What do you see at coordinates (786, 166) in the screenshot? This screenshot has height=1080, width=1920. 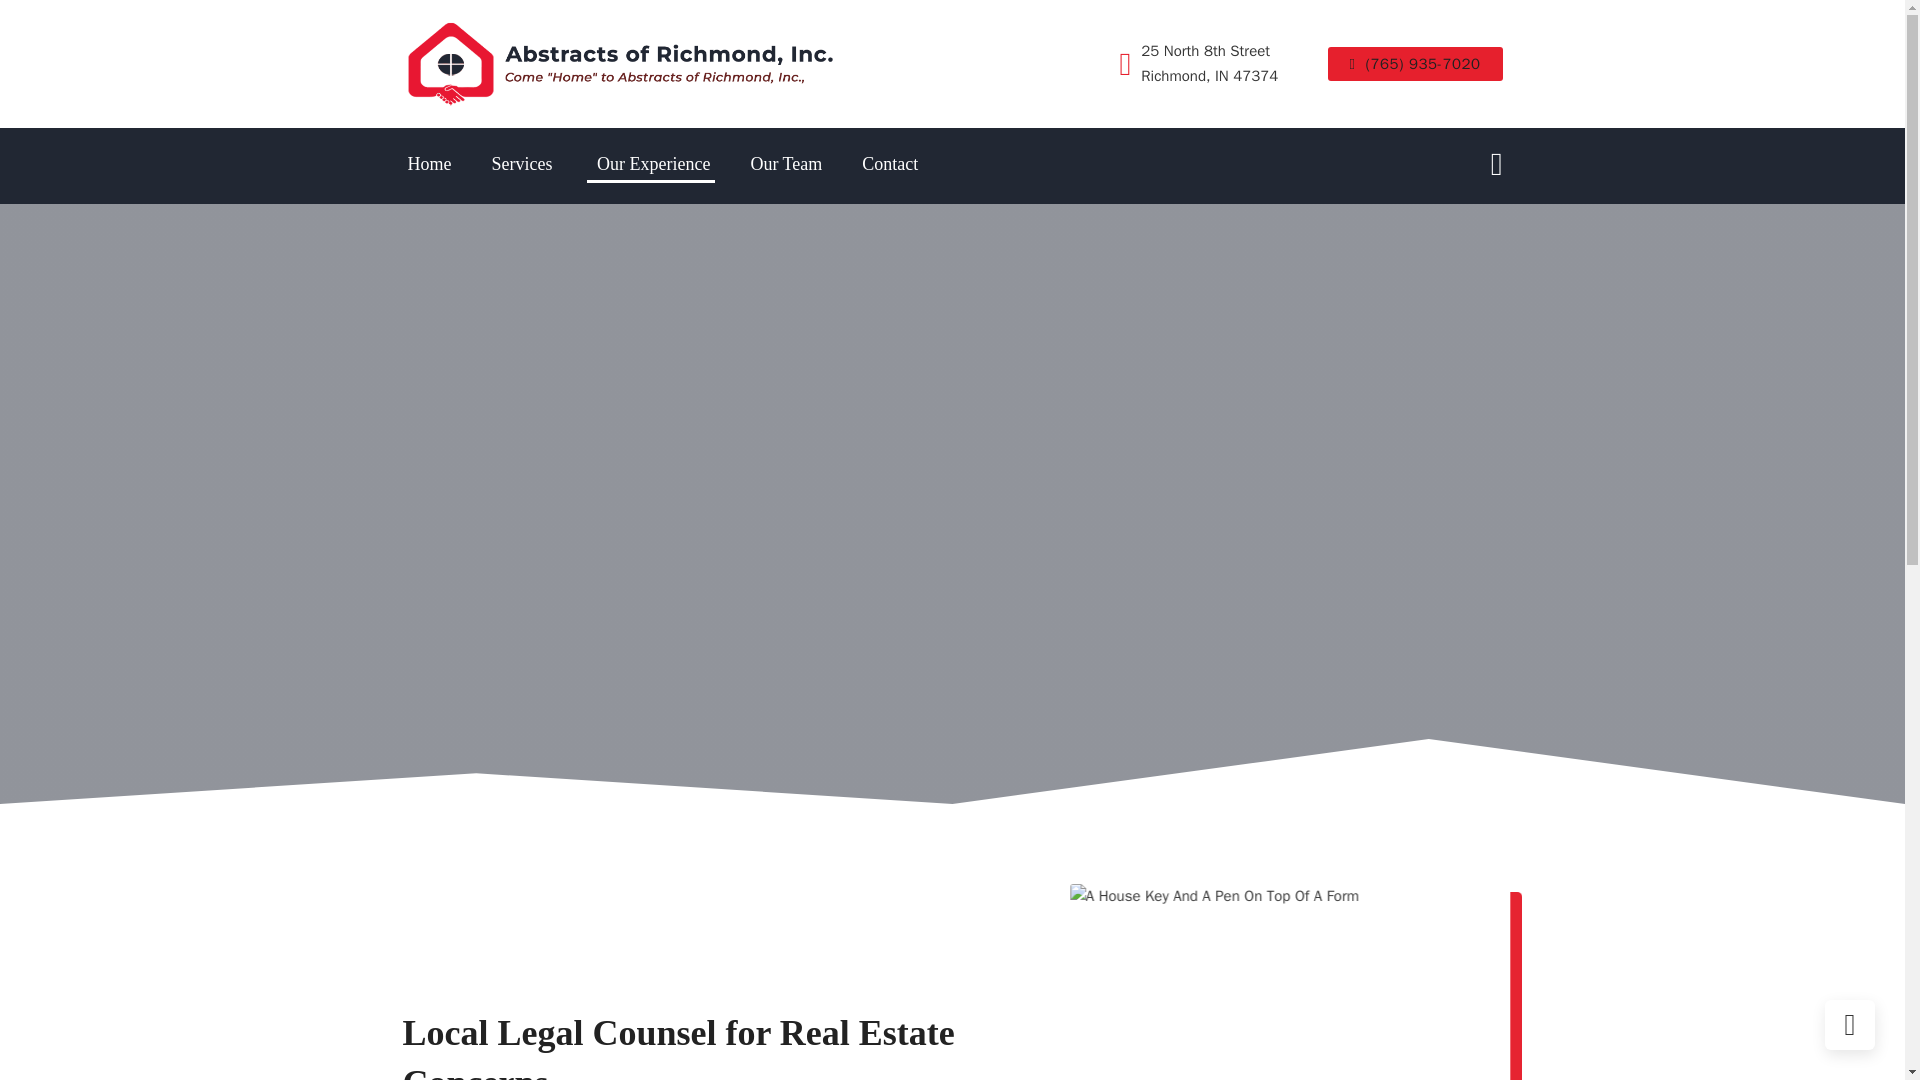 I see `Our Team` at bounding box center [786, 166].